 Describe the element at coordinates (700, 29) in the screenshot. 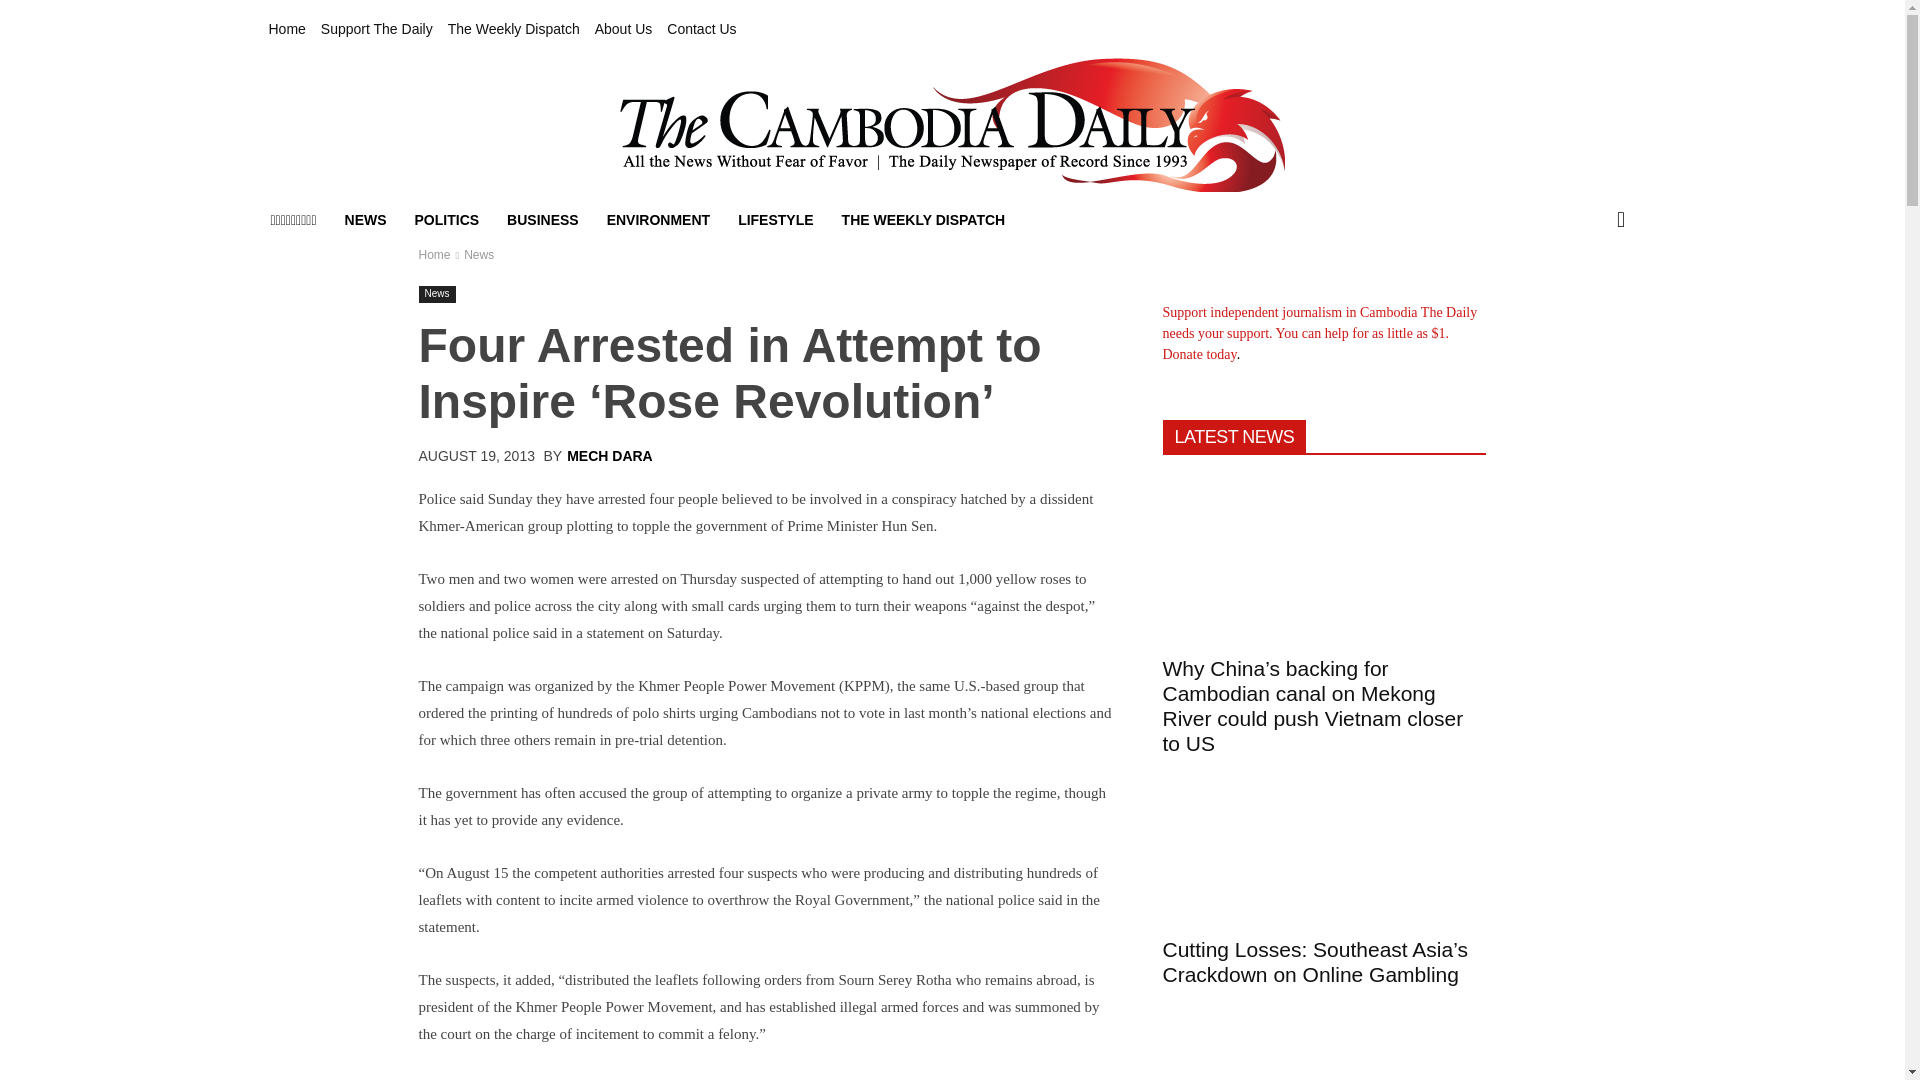

I see `Contact Us` at that location.